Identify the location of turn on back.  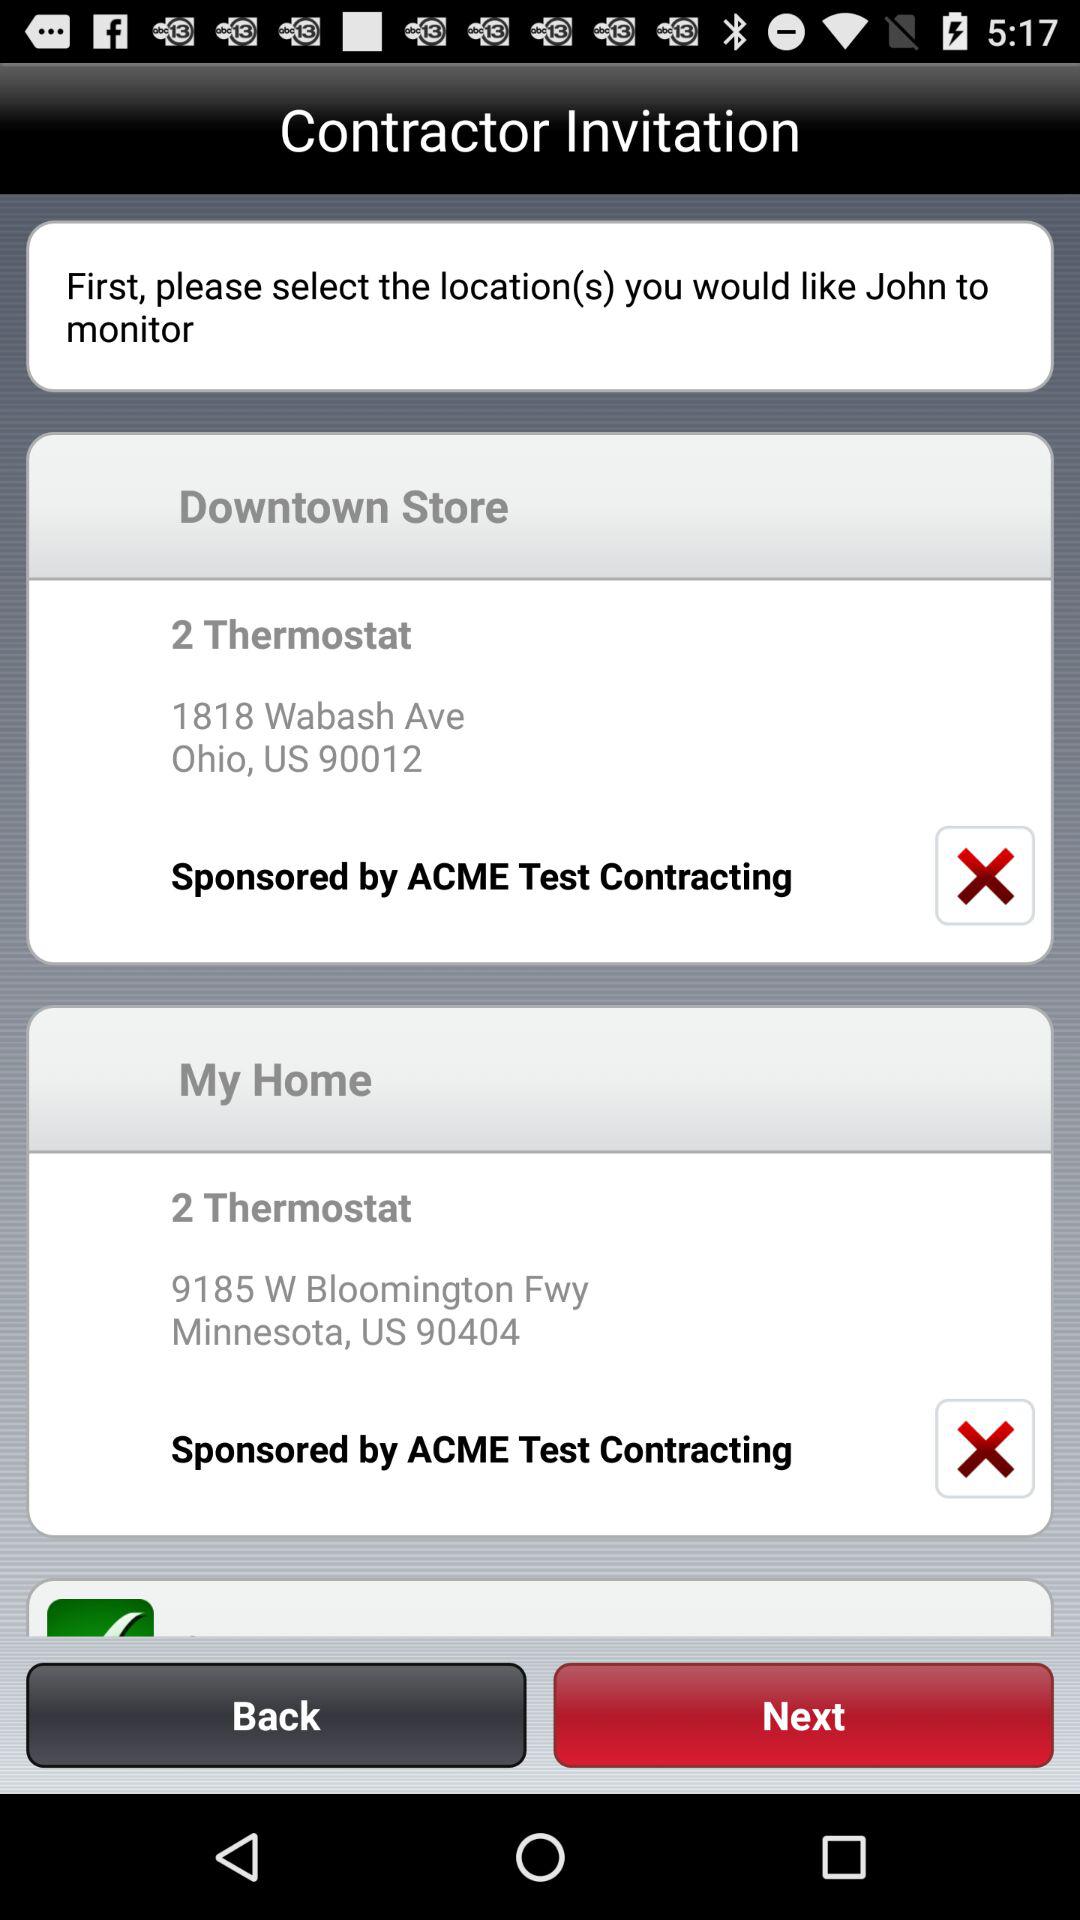
(276, 1714).